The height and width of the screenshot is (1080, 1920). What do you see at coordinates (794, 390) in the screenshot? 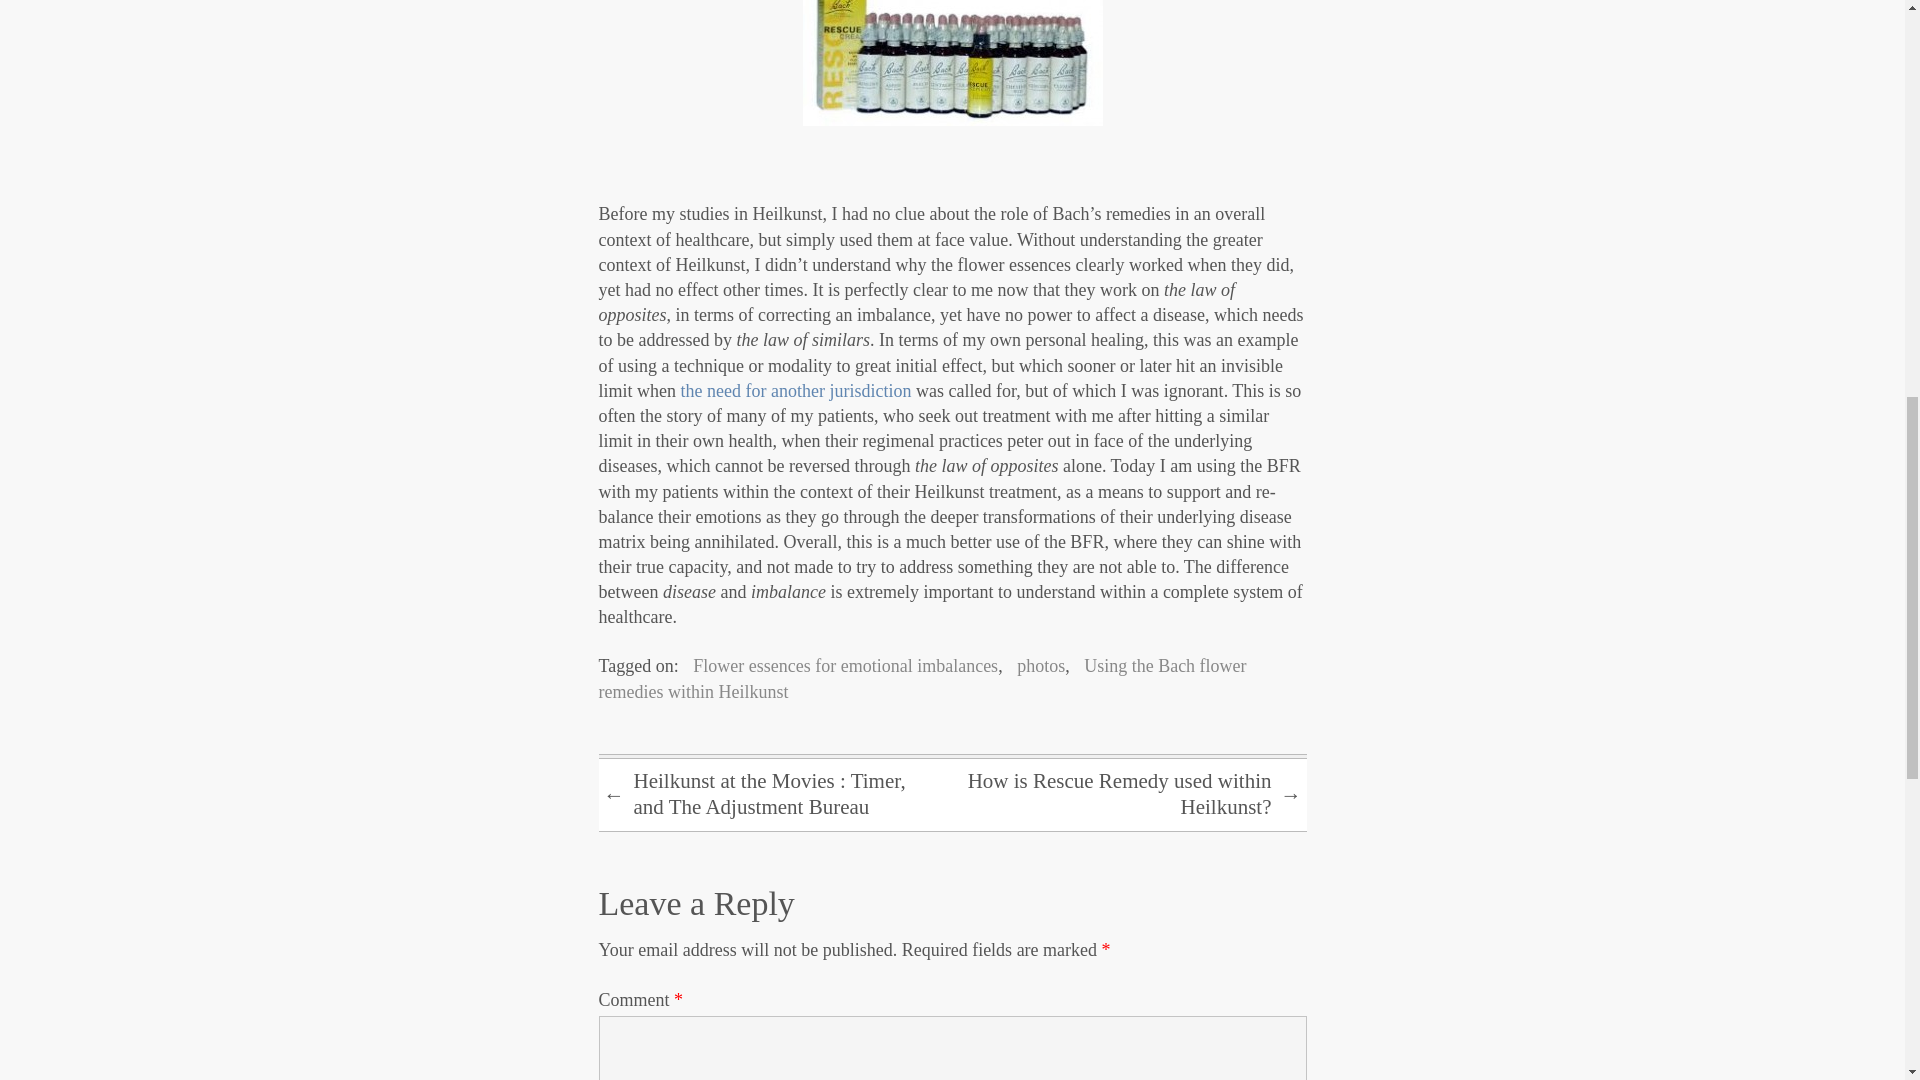
I see `The Three Jurisdictions of Medical Heilkunst` at bounding box center [794, 390].